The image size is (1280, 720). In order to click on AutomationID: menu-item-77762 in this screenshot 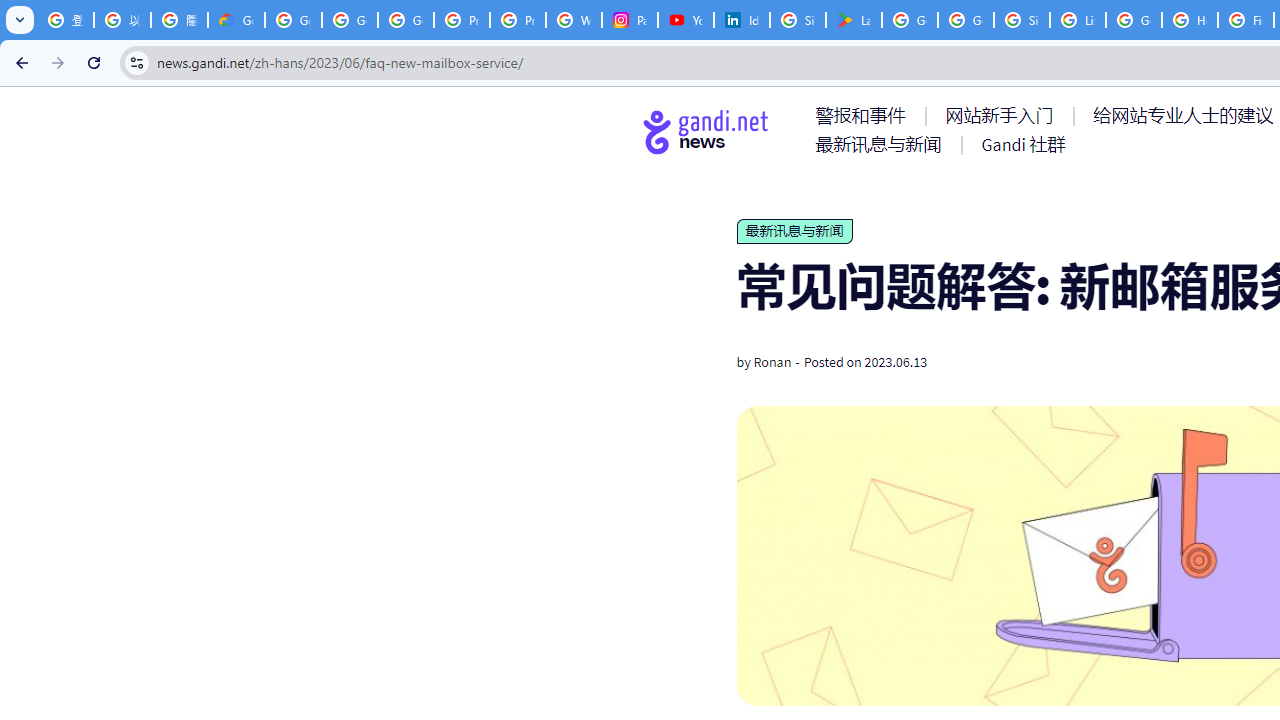, I will do `click(1003, 115)`.